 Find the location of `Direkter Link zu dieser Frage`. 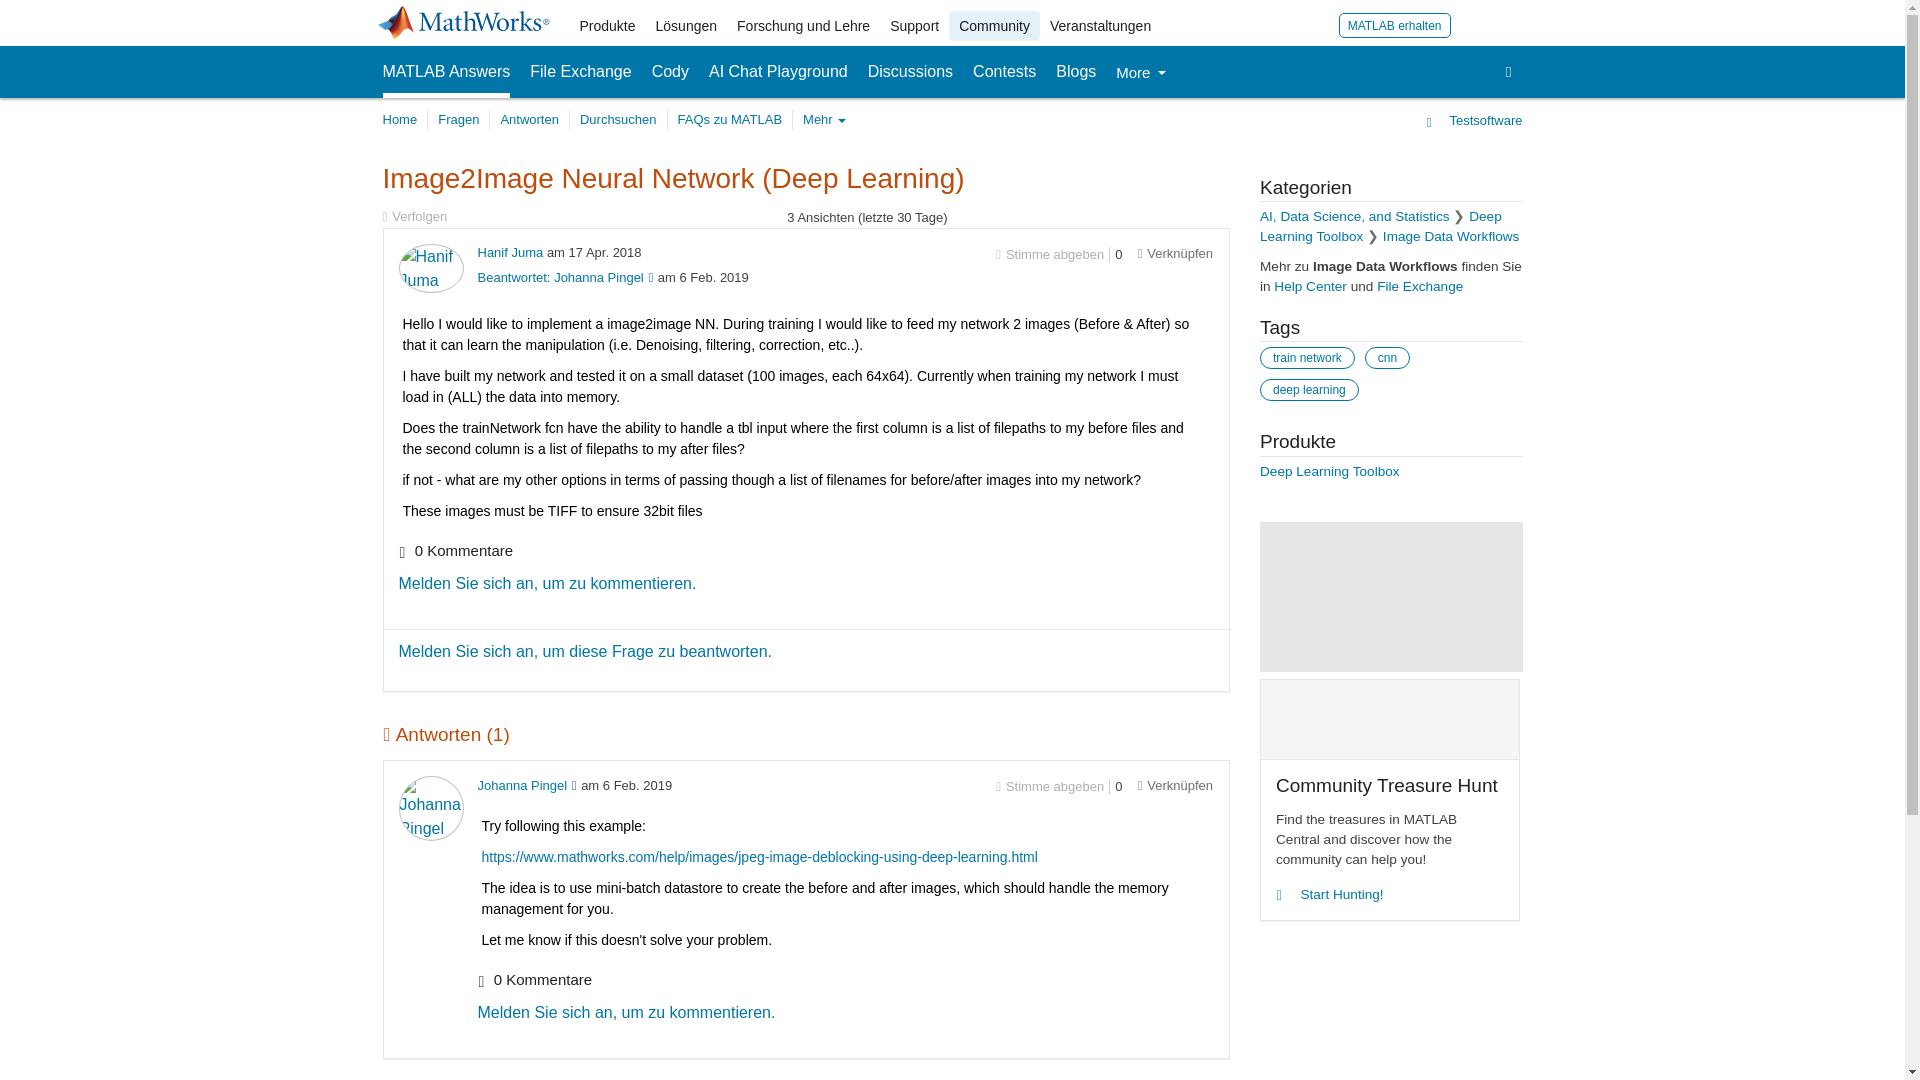

Direkter Link zu dieser Frage is located at coordinates (1174, 254).